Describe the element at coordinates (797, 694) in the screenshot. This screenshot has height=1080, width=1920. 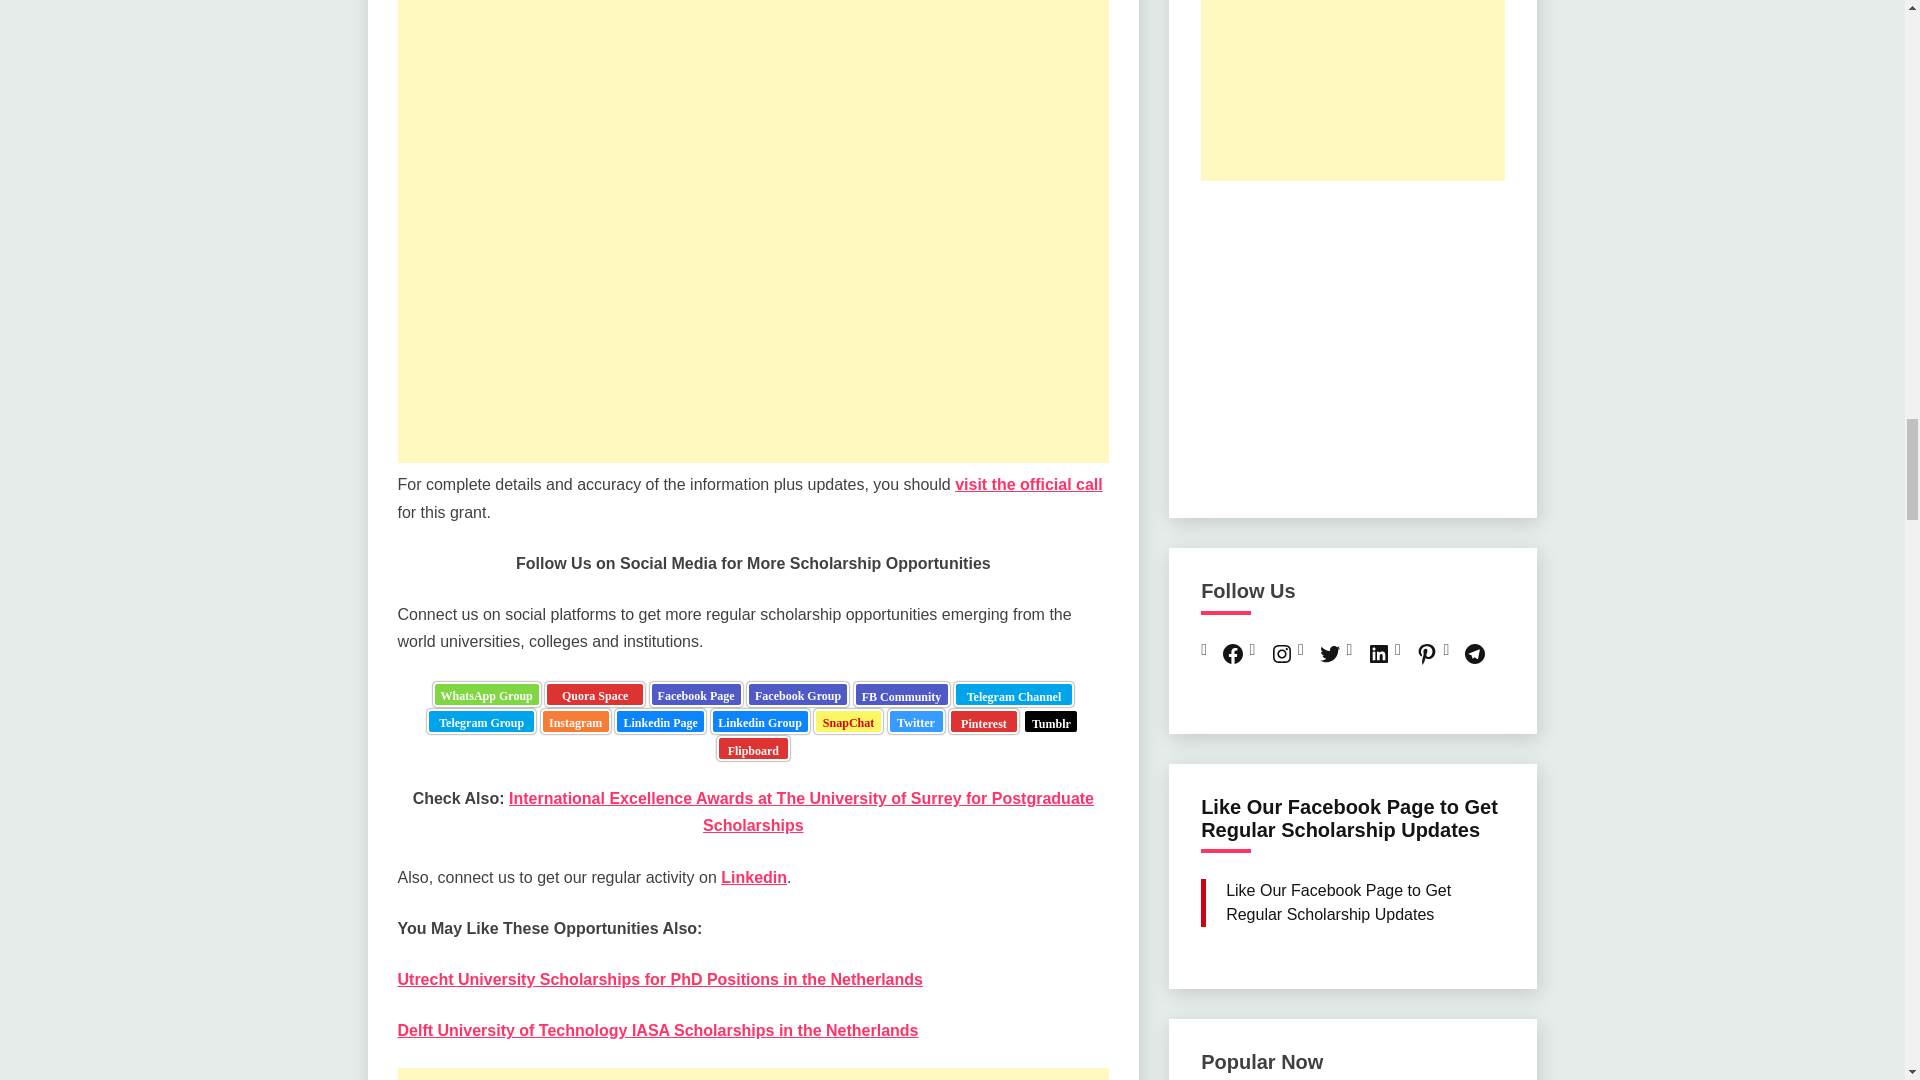
I see `Get Regular Scholarship Updates` at that location.